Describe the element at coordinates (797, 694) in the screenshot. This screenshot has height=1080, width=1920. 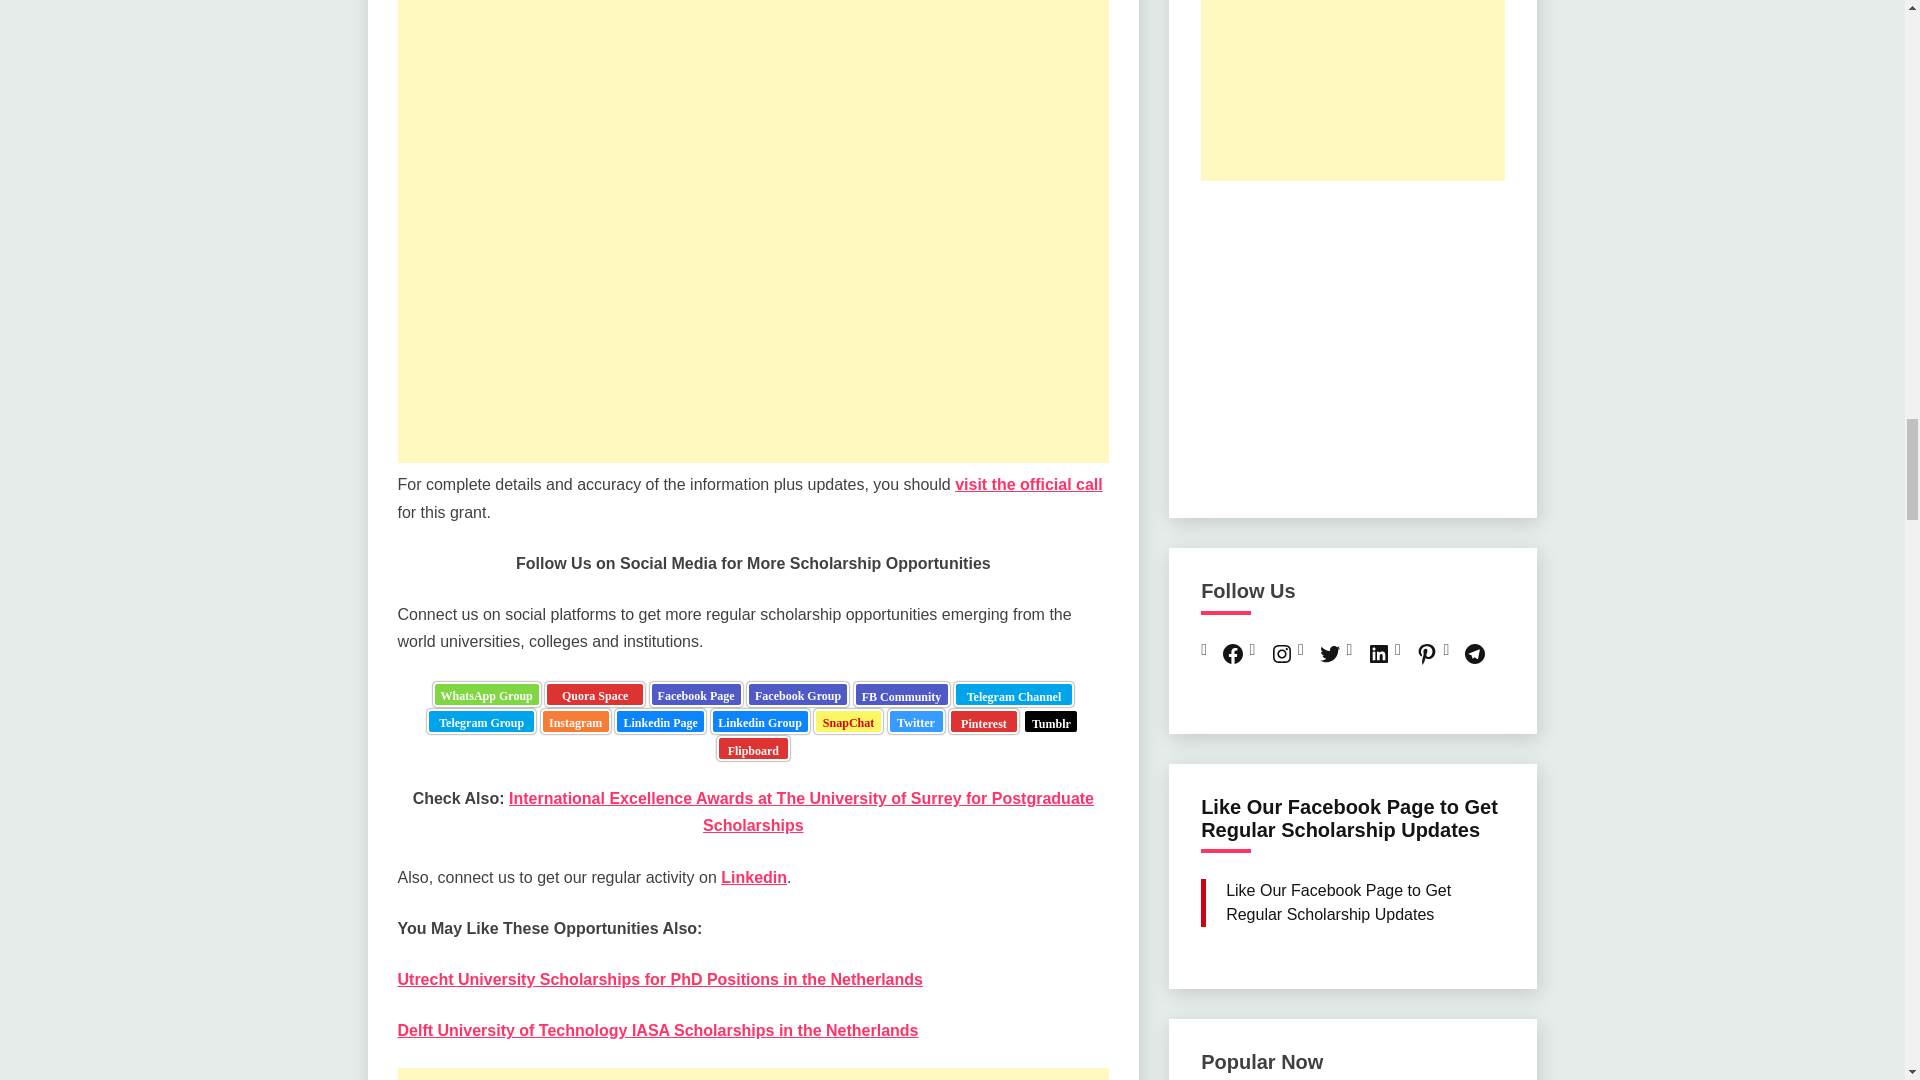
I see `Get Regular Scholarship Updates` at that location.